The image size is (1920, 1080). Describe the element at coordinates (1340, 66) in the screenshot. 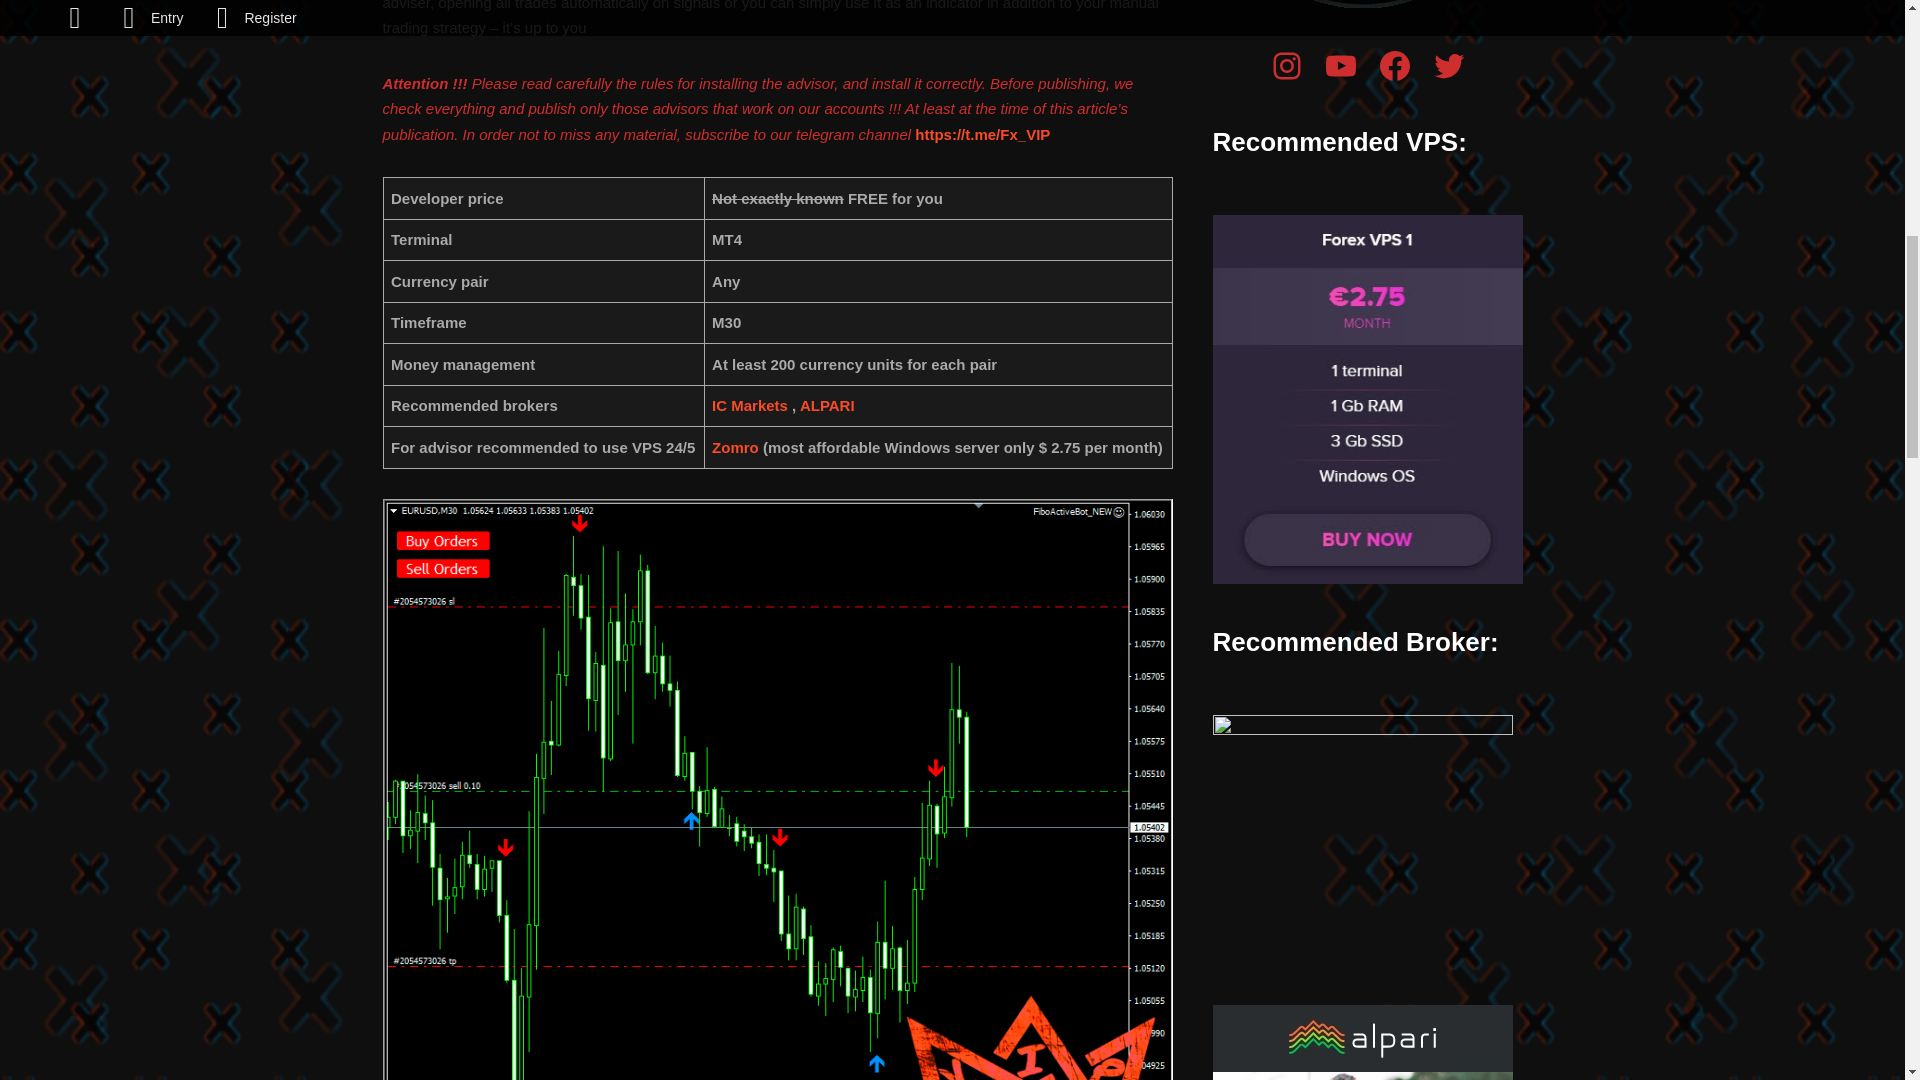

I see `YouTube` at that location.